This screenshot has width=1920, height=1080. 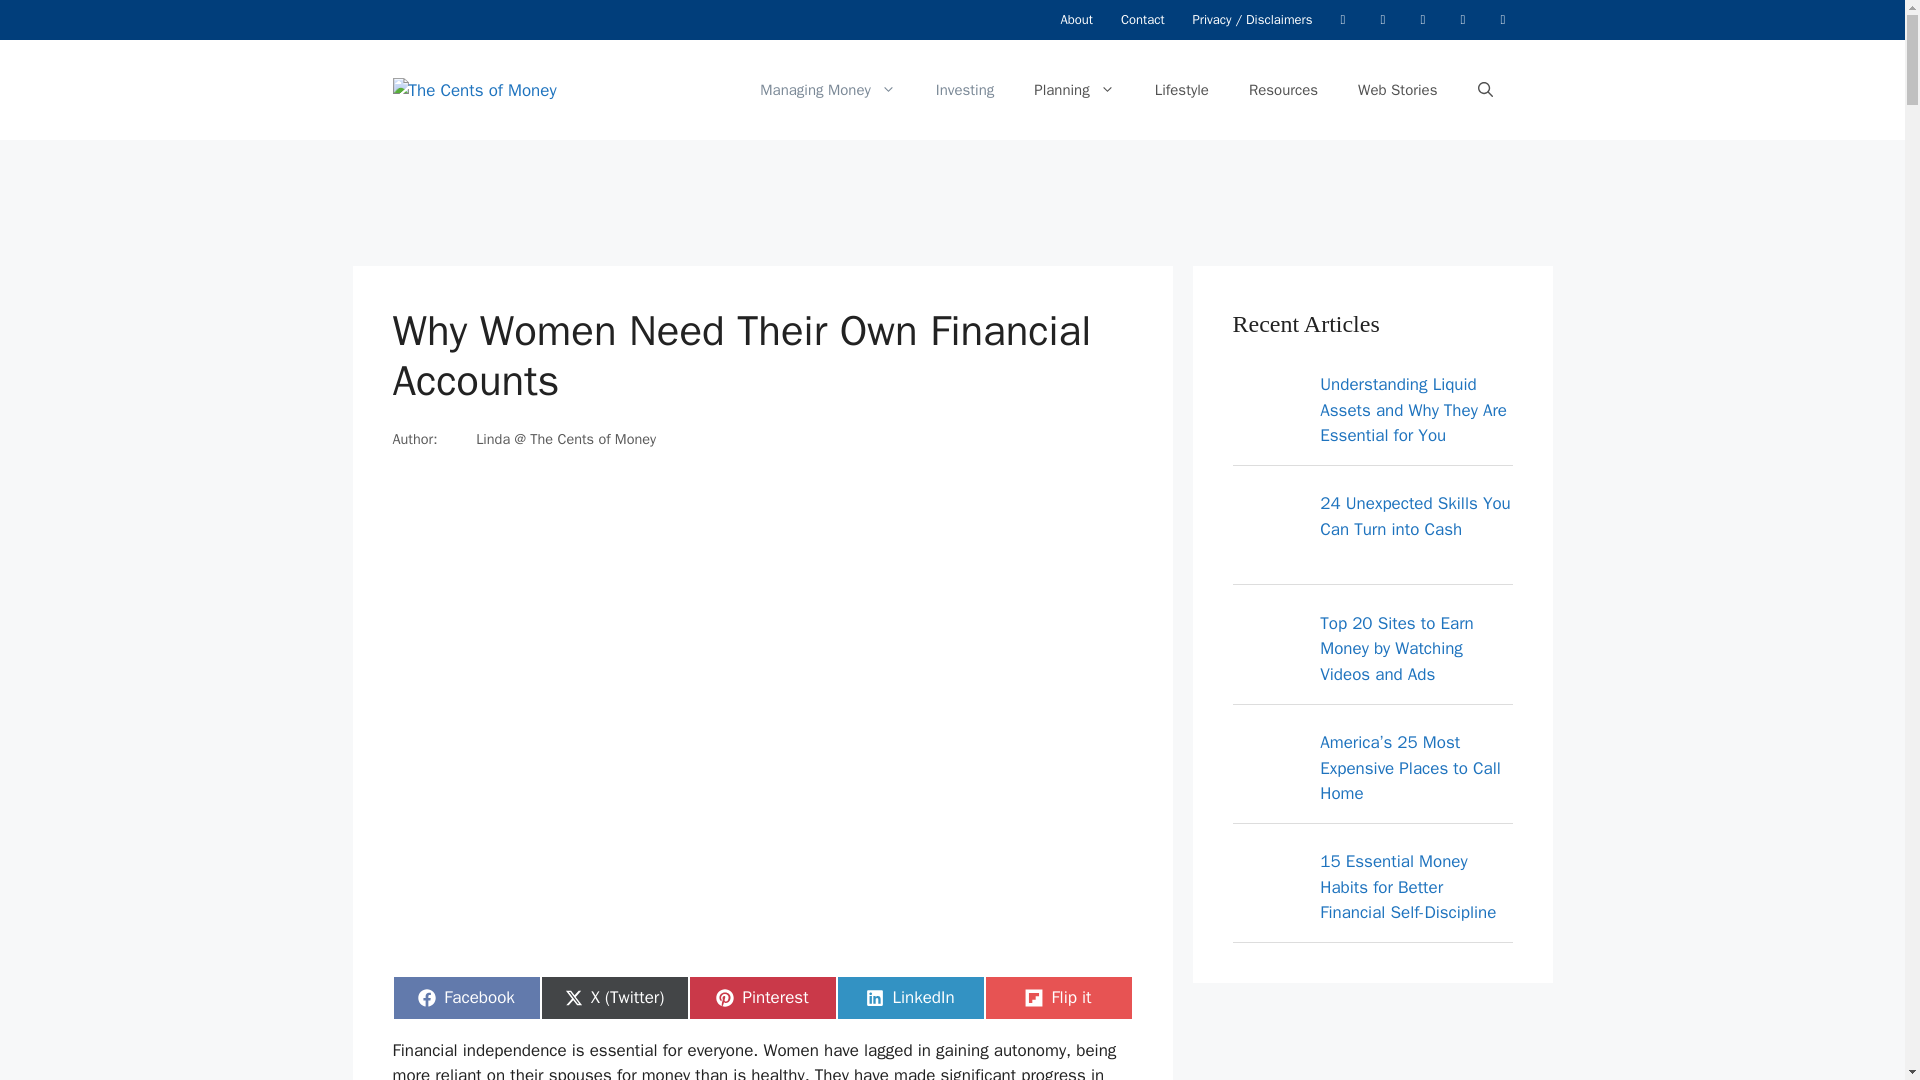 What do you see at coordinates (474, 89) in the screenshot?
I see `America's 25 Most Expensive Places to Call Home 5` at bounding box center [474, 89].